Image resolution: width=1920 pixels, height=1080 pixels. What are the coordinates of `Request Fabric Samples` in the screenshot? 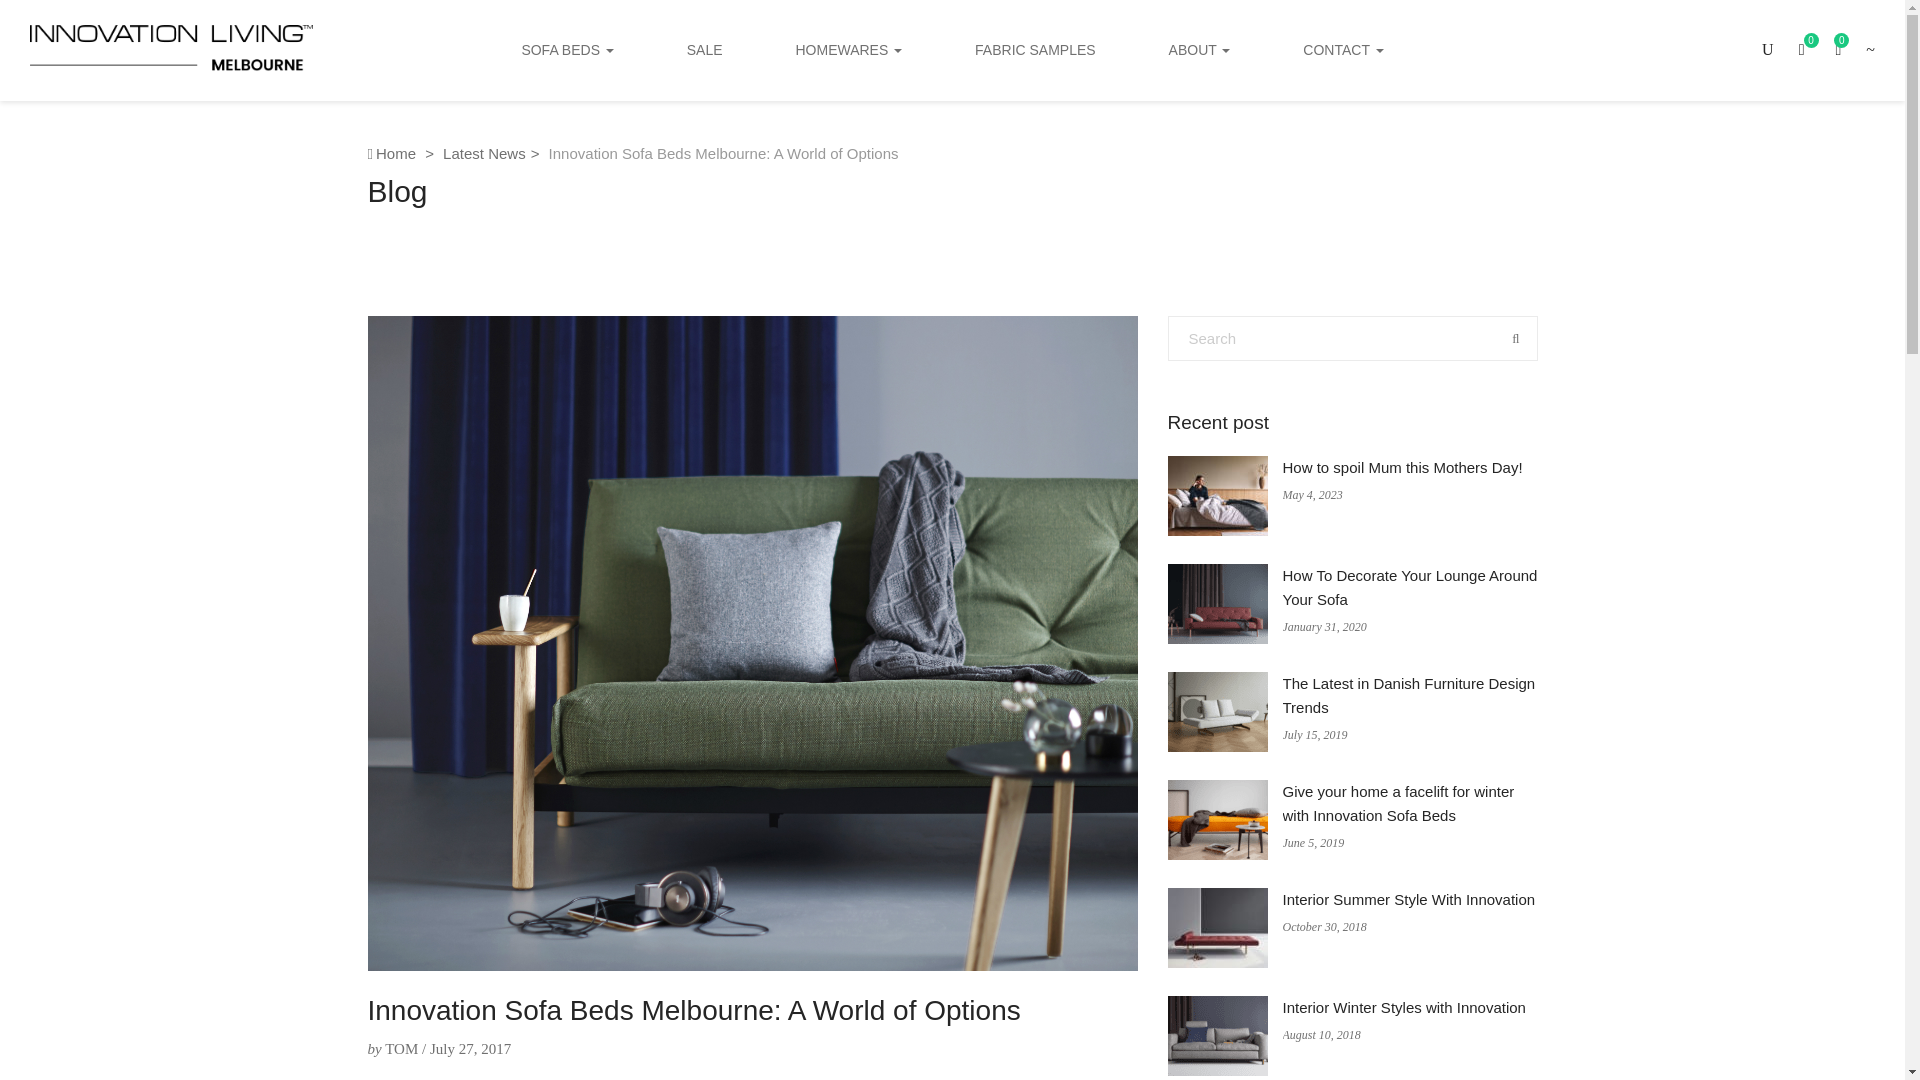 It's located at (1036, 50).